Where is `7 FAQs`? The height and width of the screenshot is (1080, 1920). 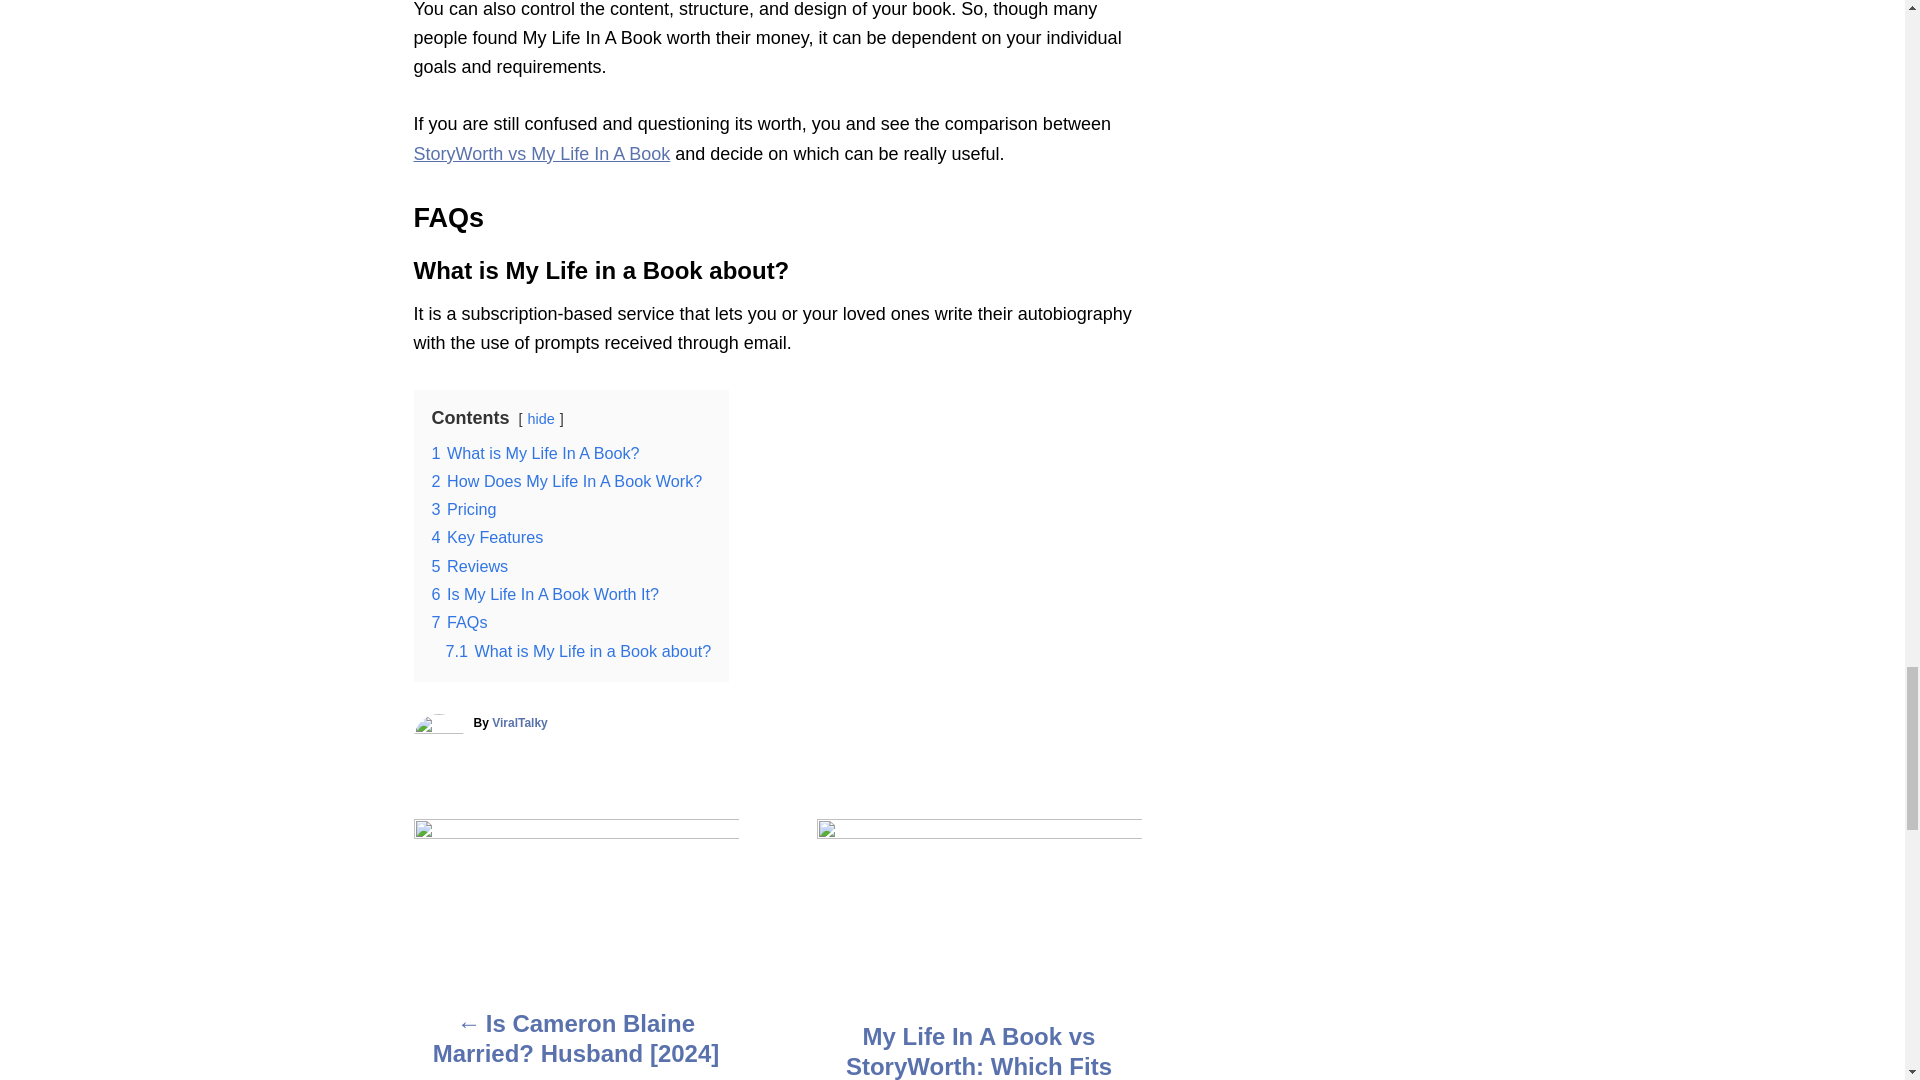
7 FAQs is located at coordinates (460, 622).